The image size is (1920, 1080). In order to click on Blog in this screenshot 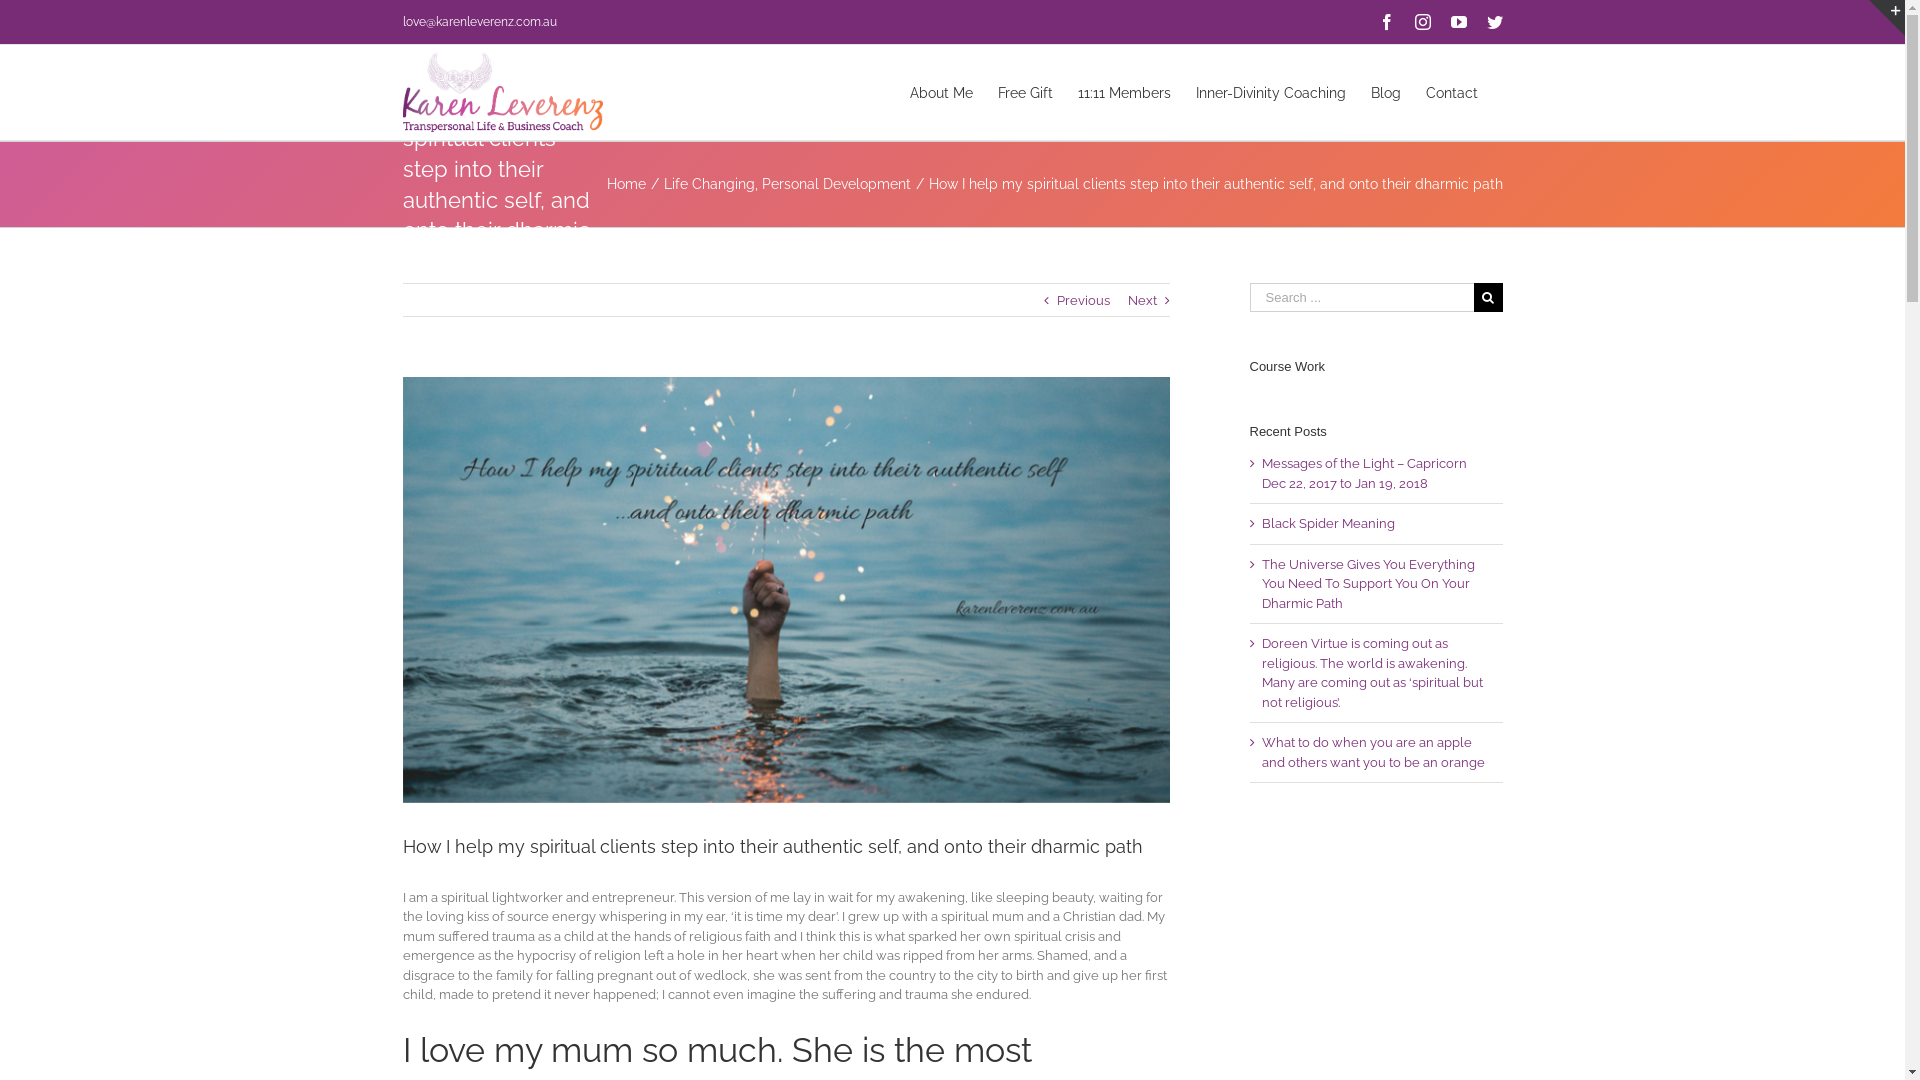, I will do `click(1385, 92)`.